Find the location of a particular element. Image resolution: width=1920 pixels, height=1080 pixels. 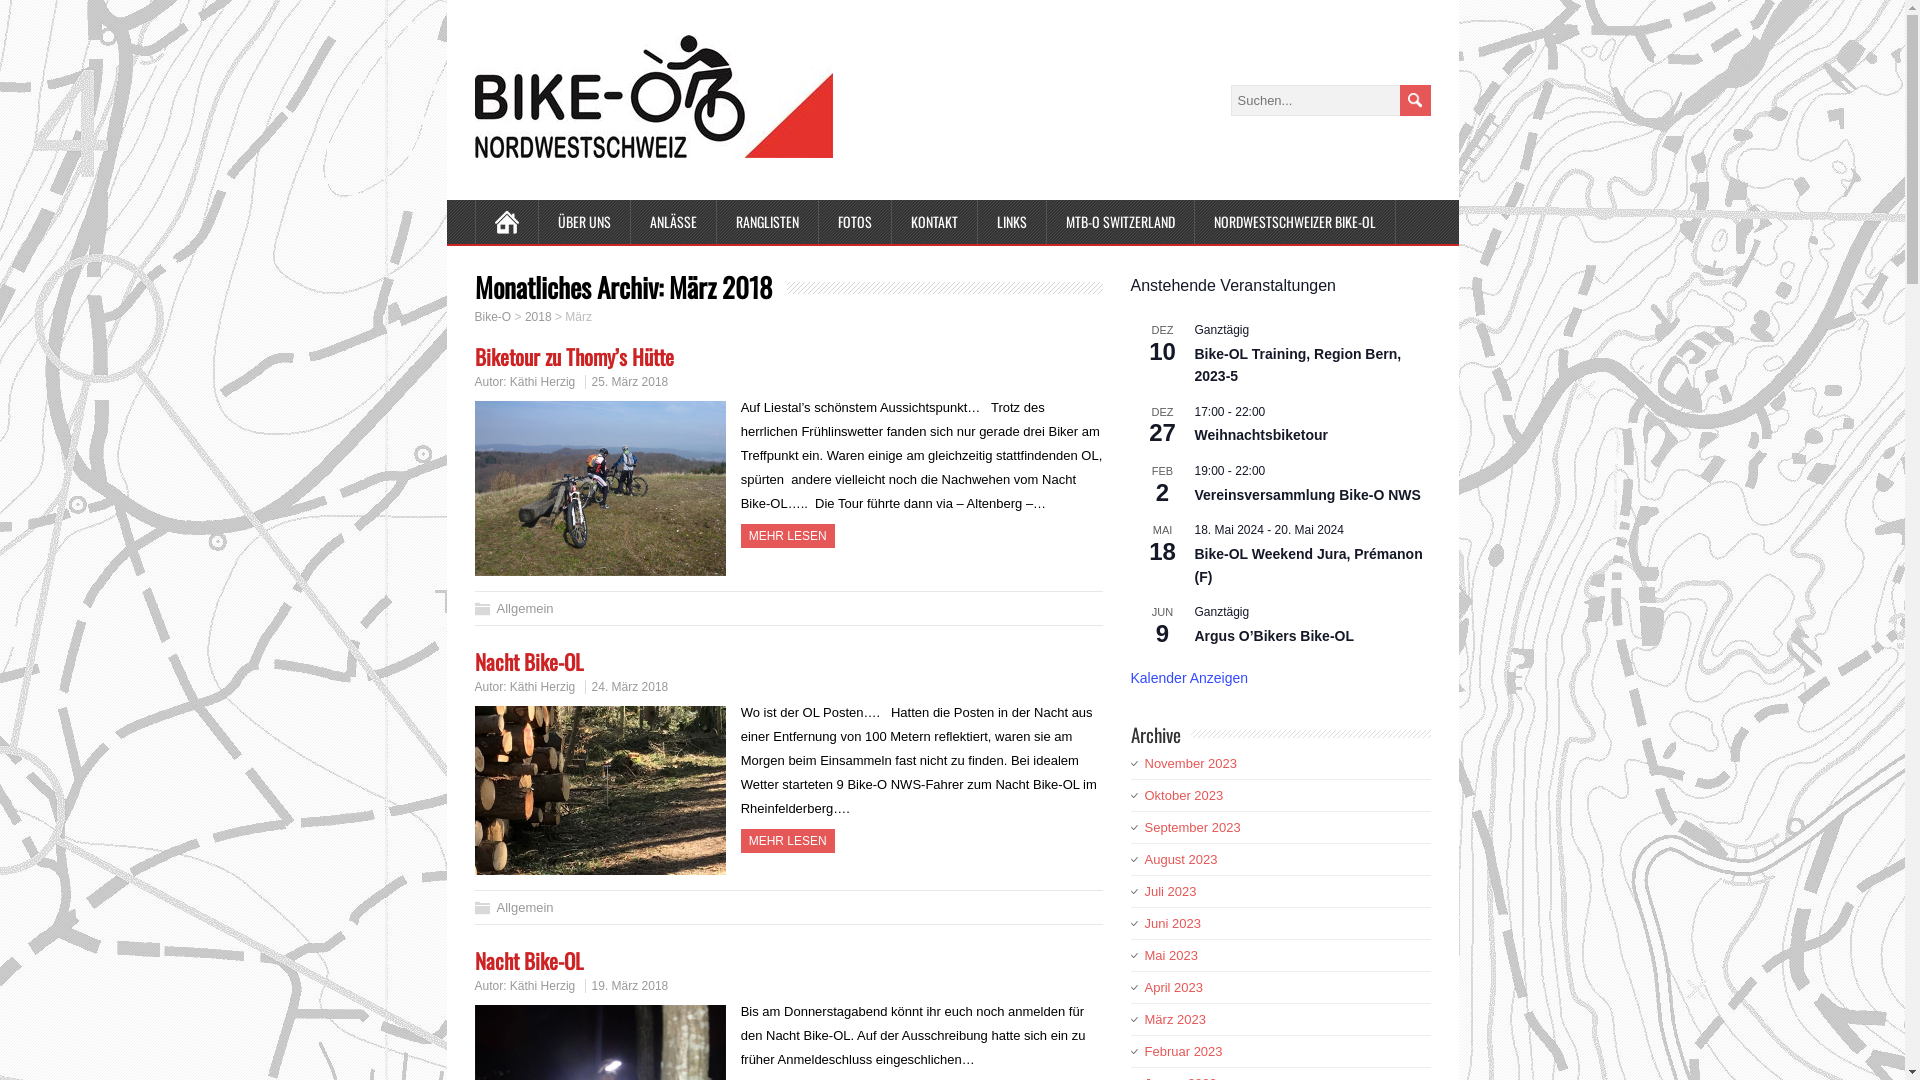

Vereinsversammlung Bike-O NWS is located at coordinates (1307, 496).